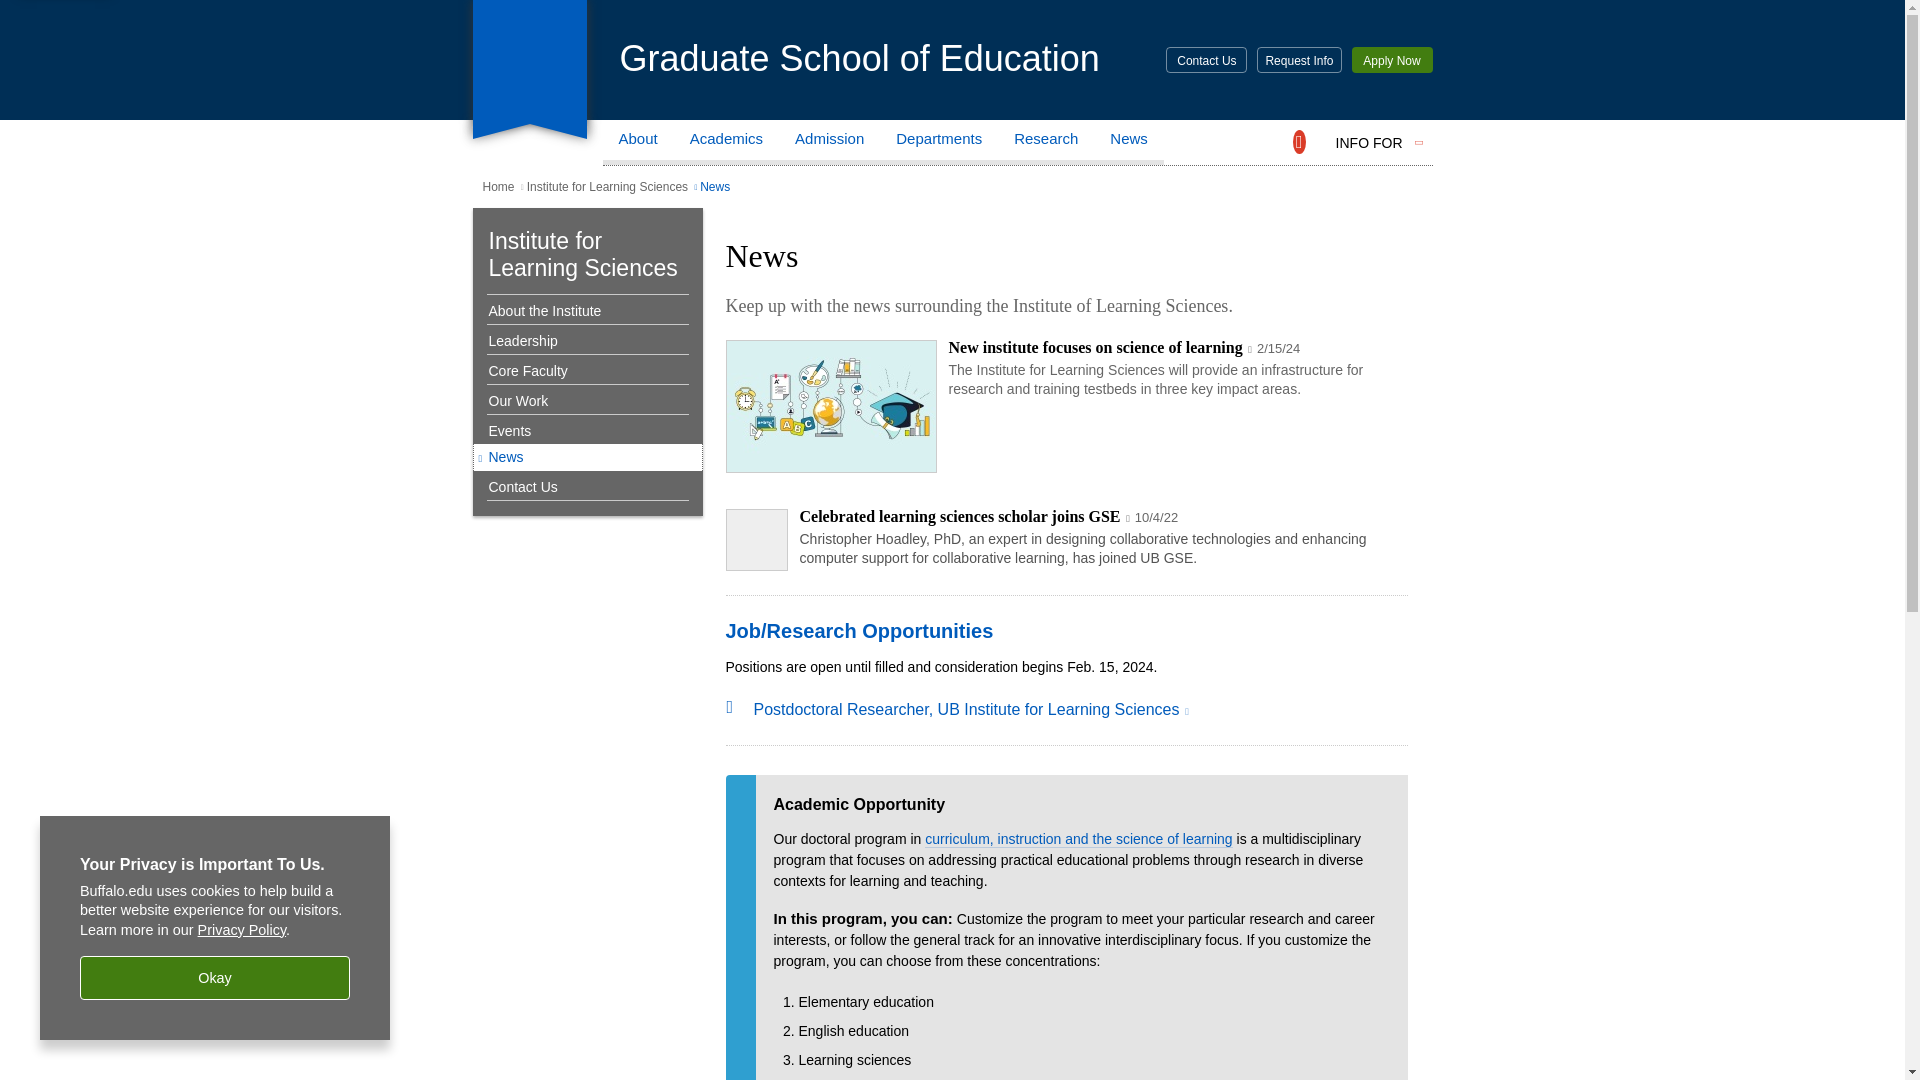  I want to click on This link opens a page in a new window or tab., so click(971, 709).